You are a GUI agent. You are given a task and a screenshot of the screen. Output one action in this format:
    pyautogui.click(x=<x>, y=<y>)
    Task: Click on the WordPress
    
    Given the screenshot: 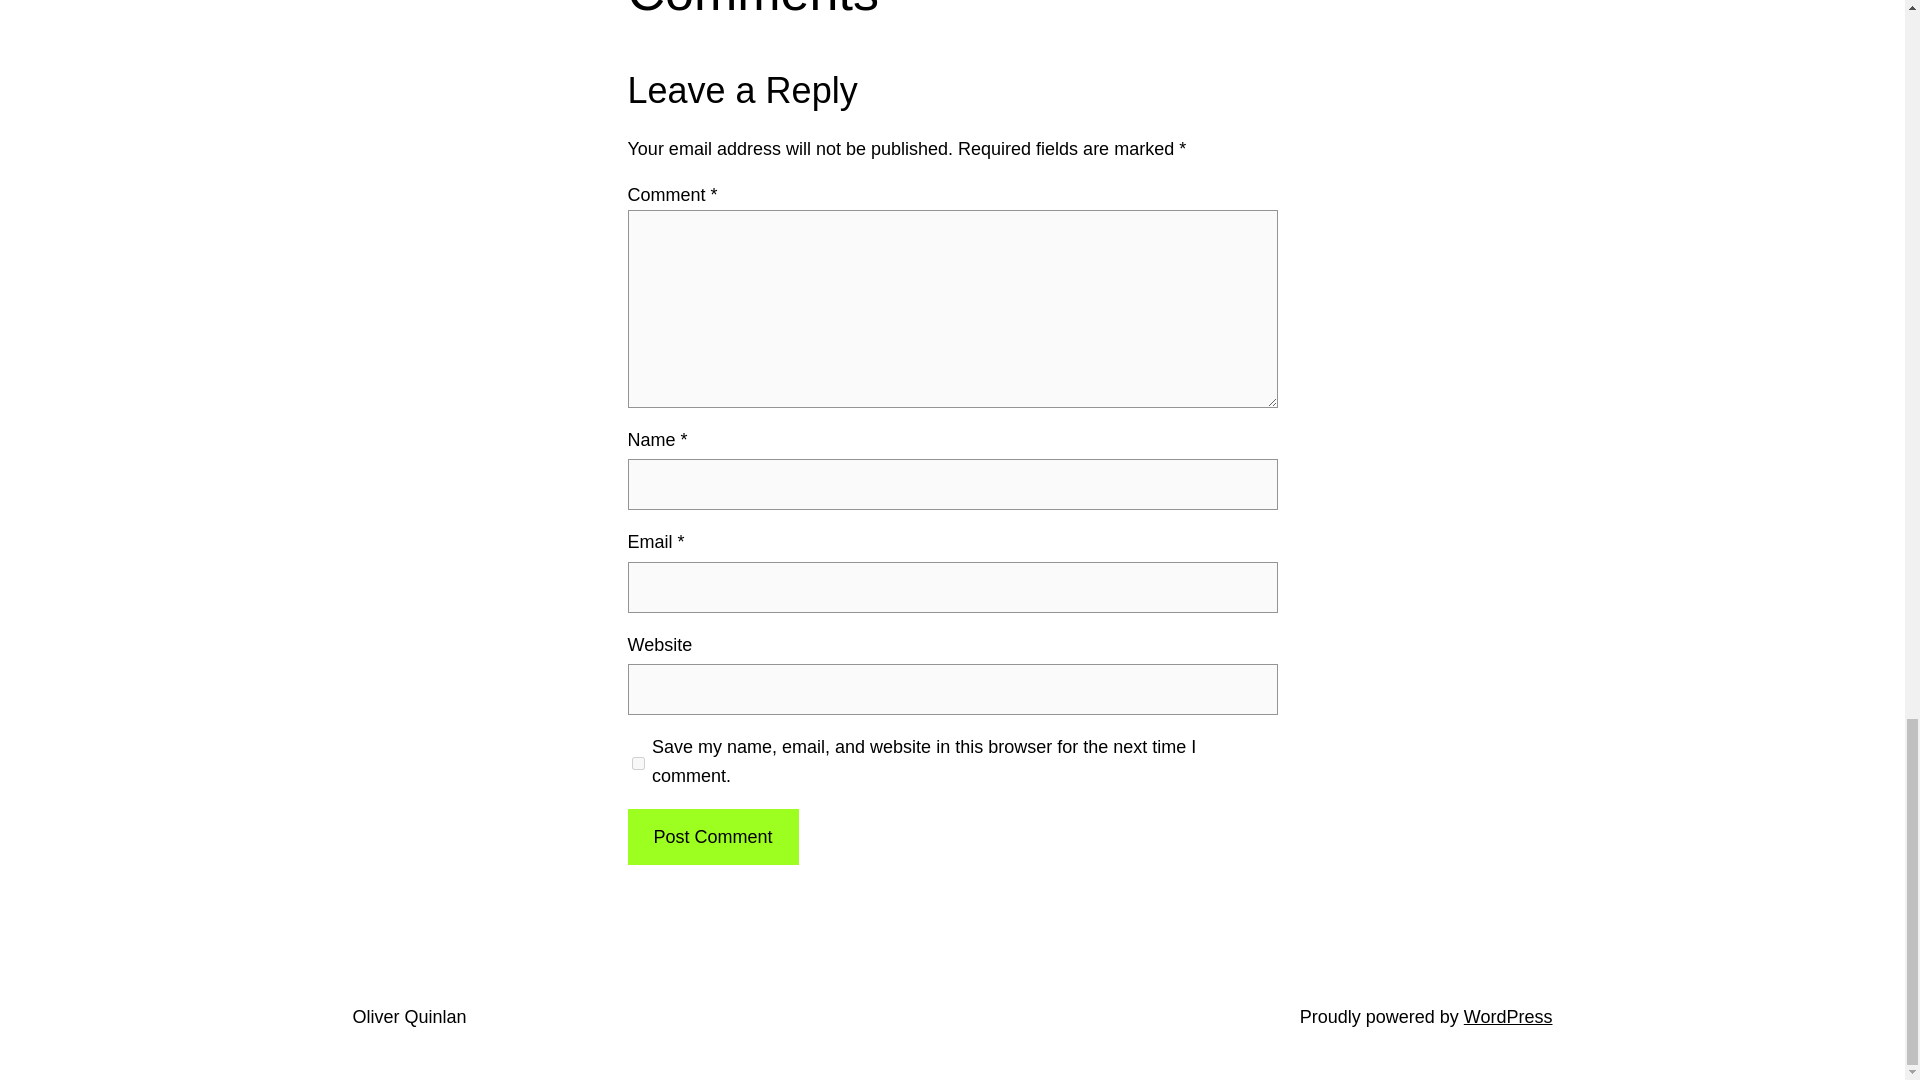 What is the action you would take?
    pyautogui.click(x=1508, y=1016)
    